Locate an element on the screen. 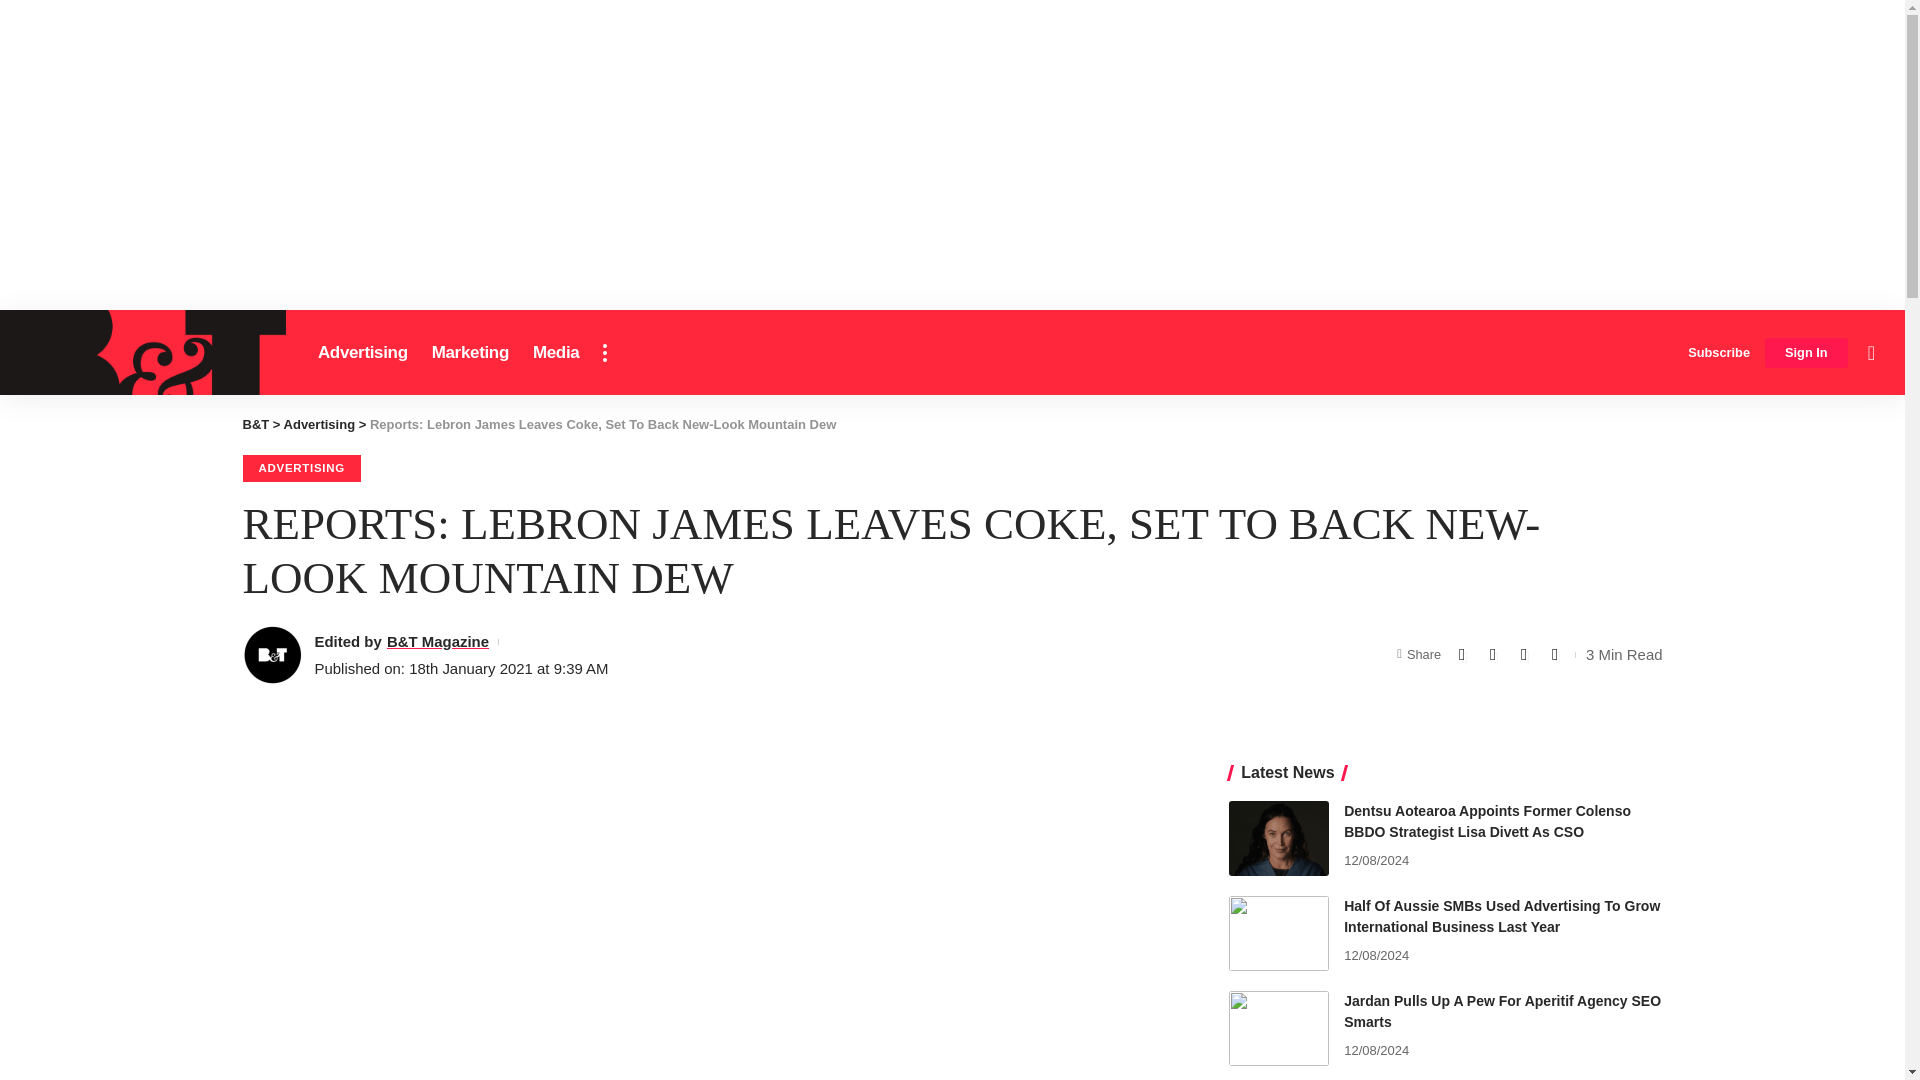 This screenshot has height=1080, width=1920. Sign In is located at coordinates (1806, 353).